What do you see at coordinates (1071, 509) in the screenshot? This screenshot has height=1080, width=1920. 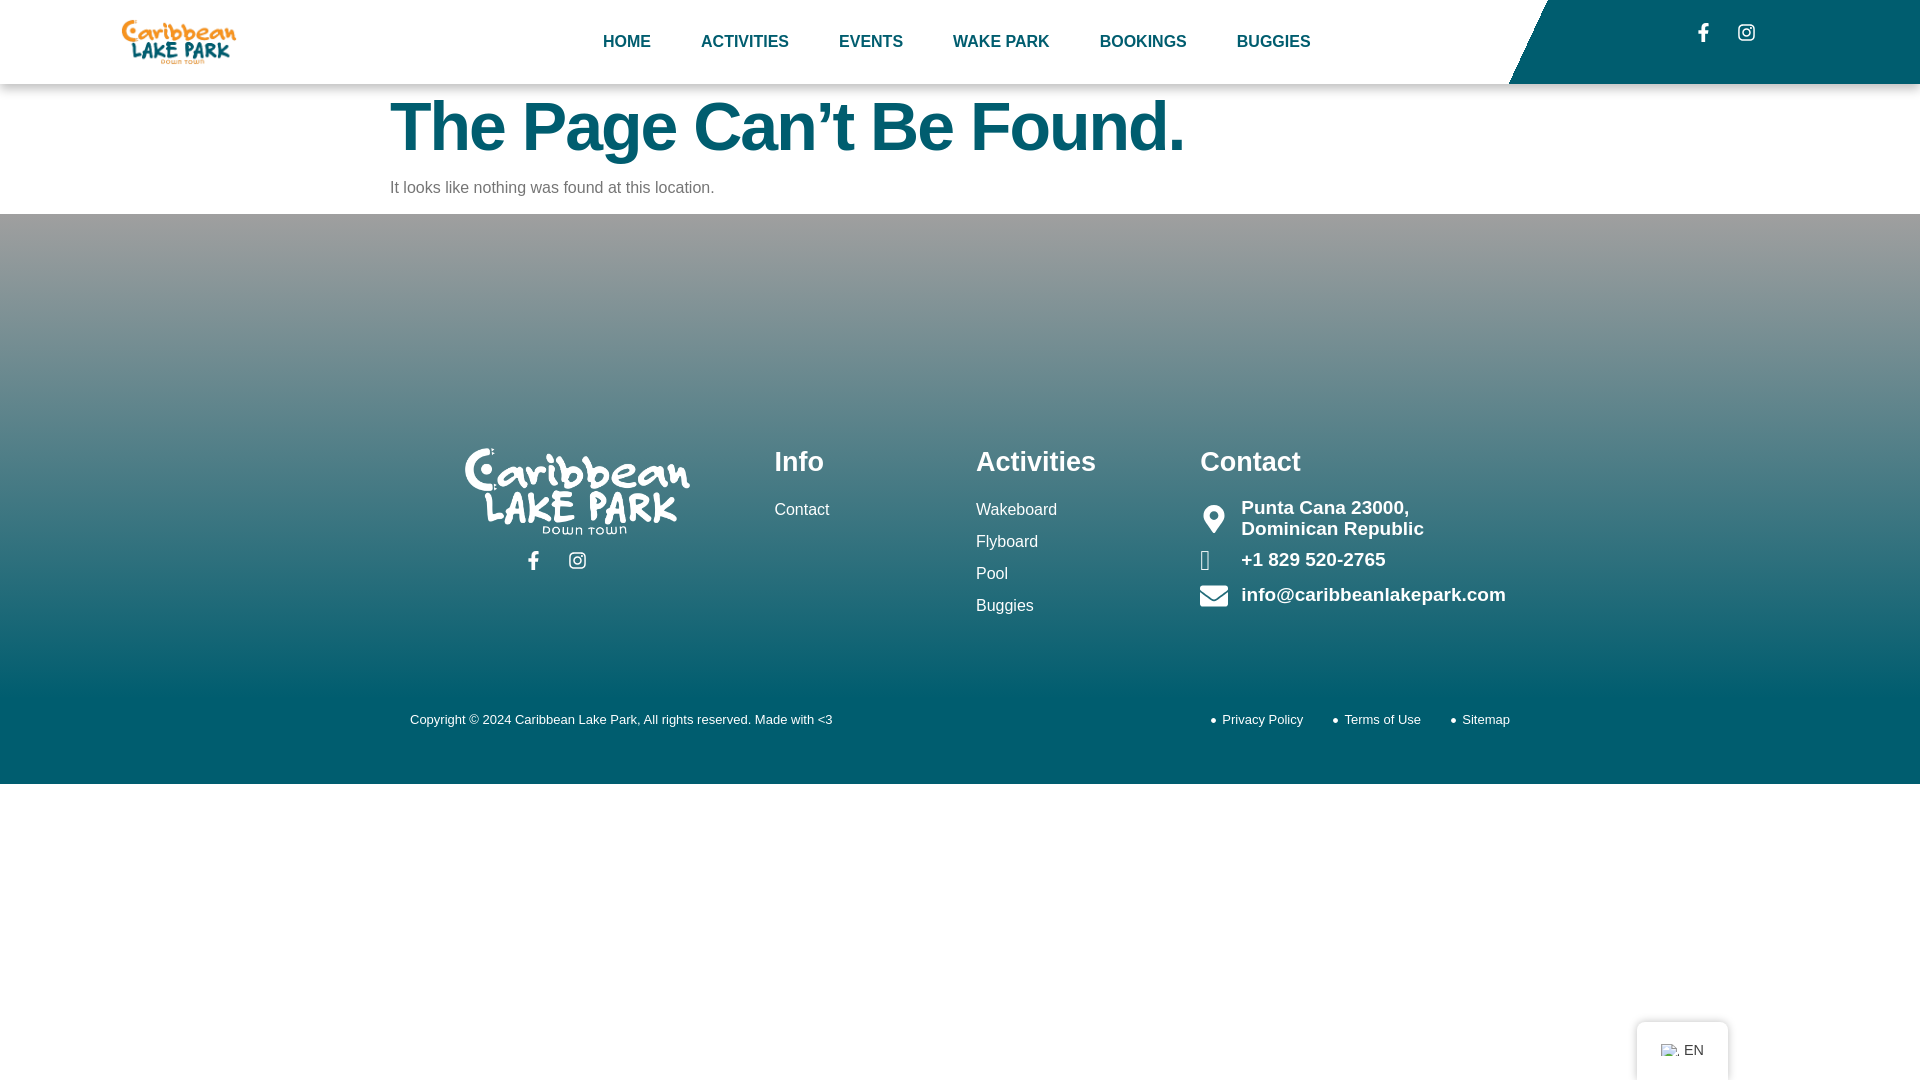 I see `Wakeboard` at bounding box center [1071, 509].